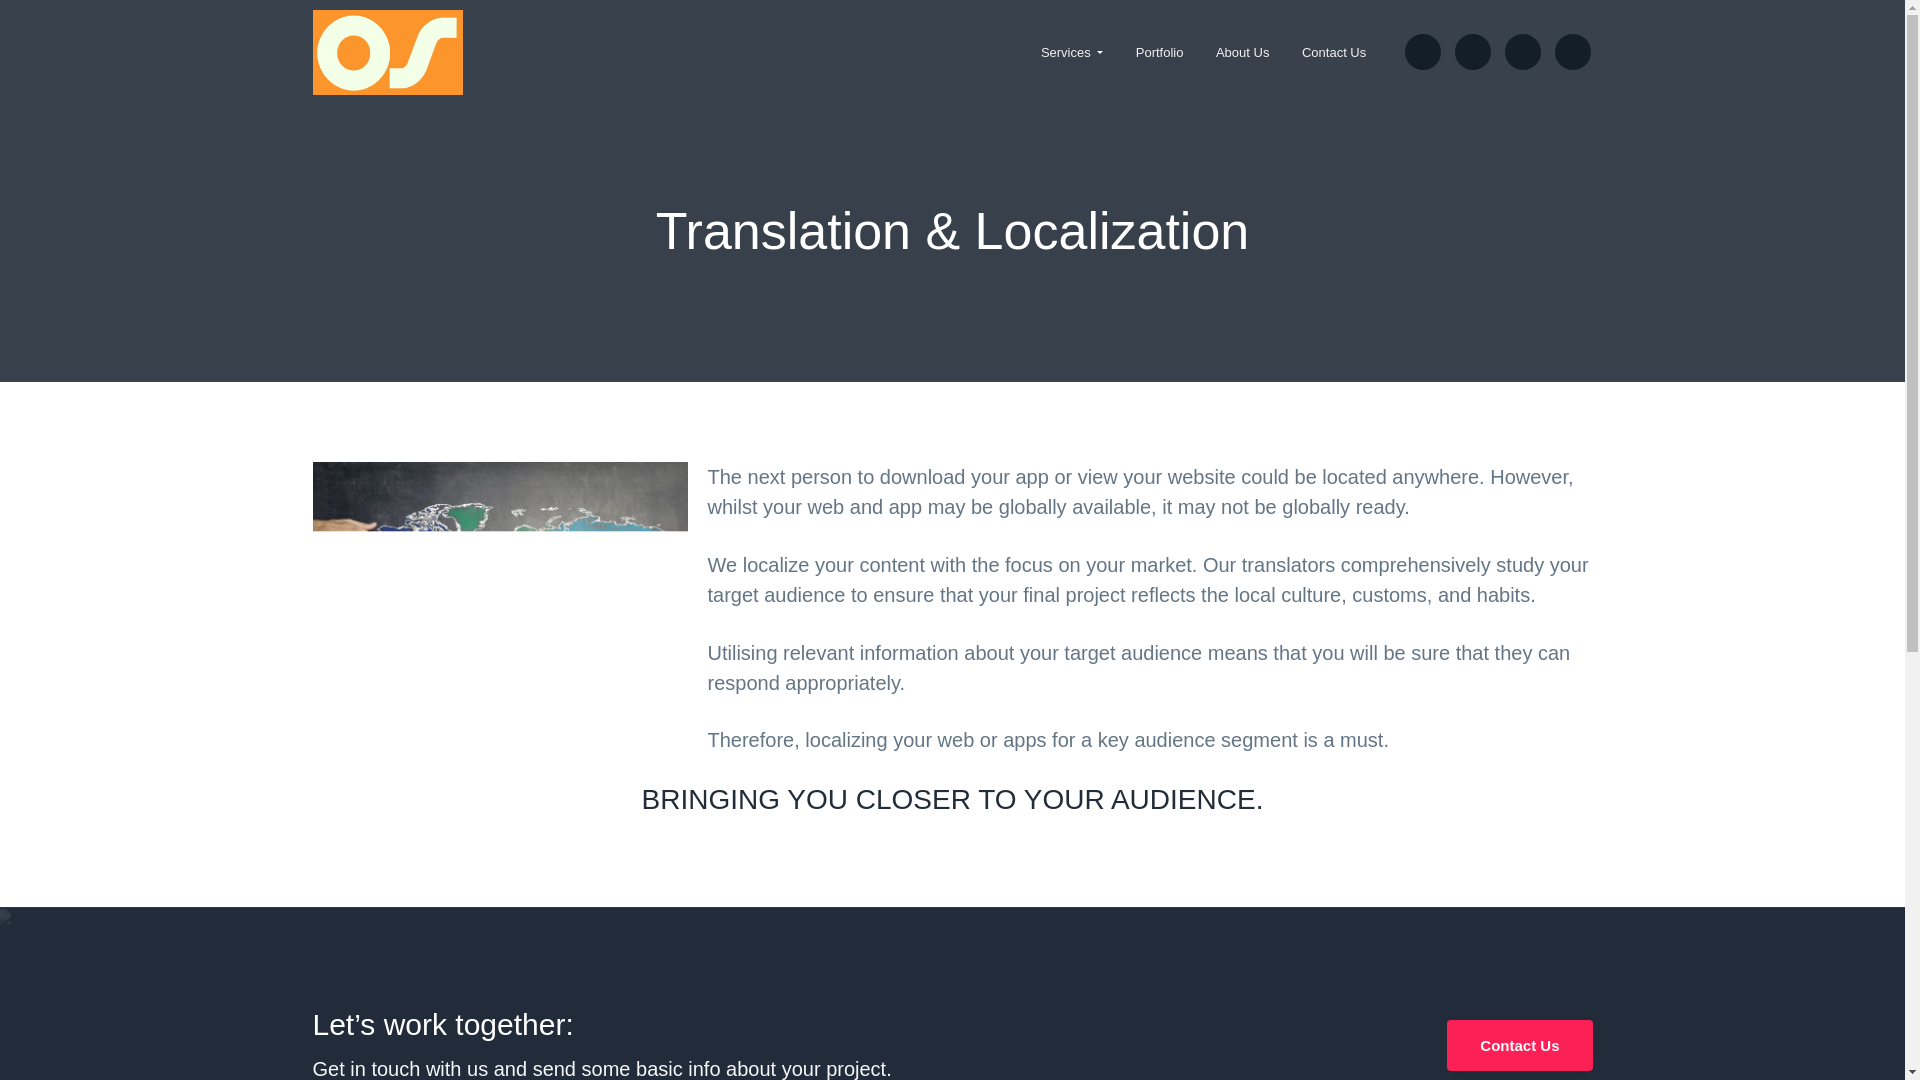 The height and width of the screenshot is (1080, 1920). Describe the element at coordinates (1072, 52) in the screenshot. I see `Services` at that location.